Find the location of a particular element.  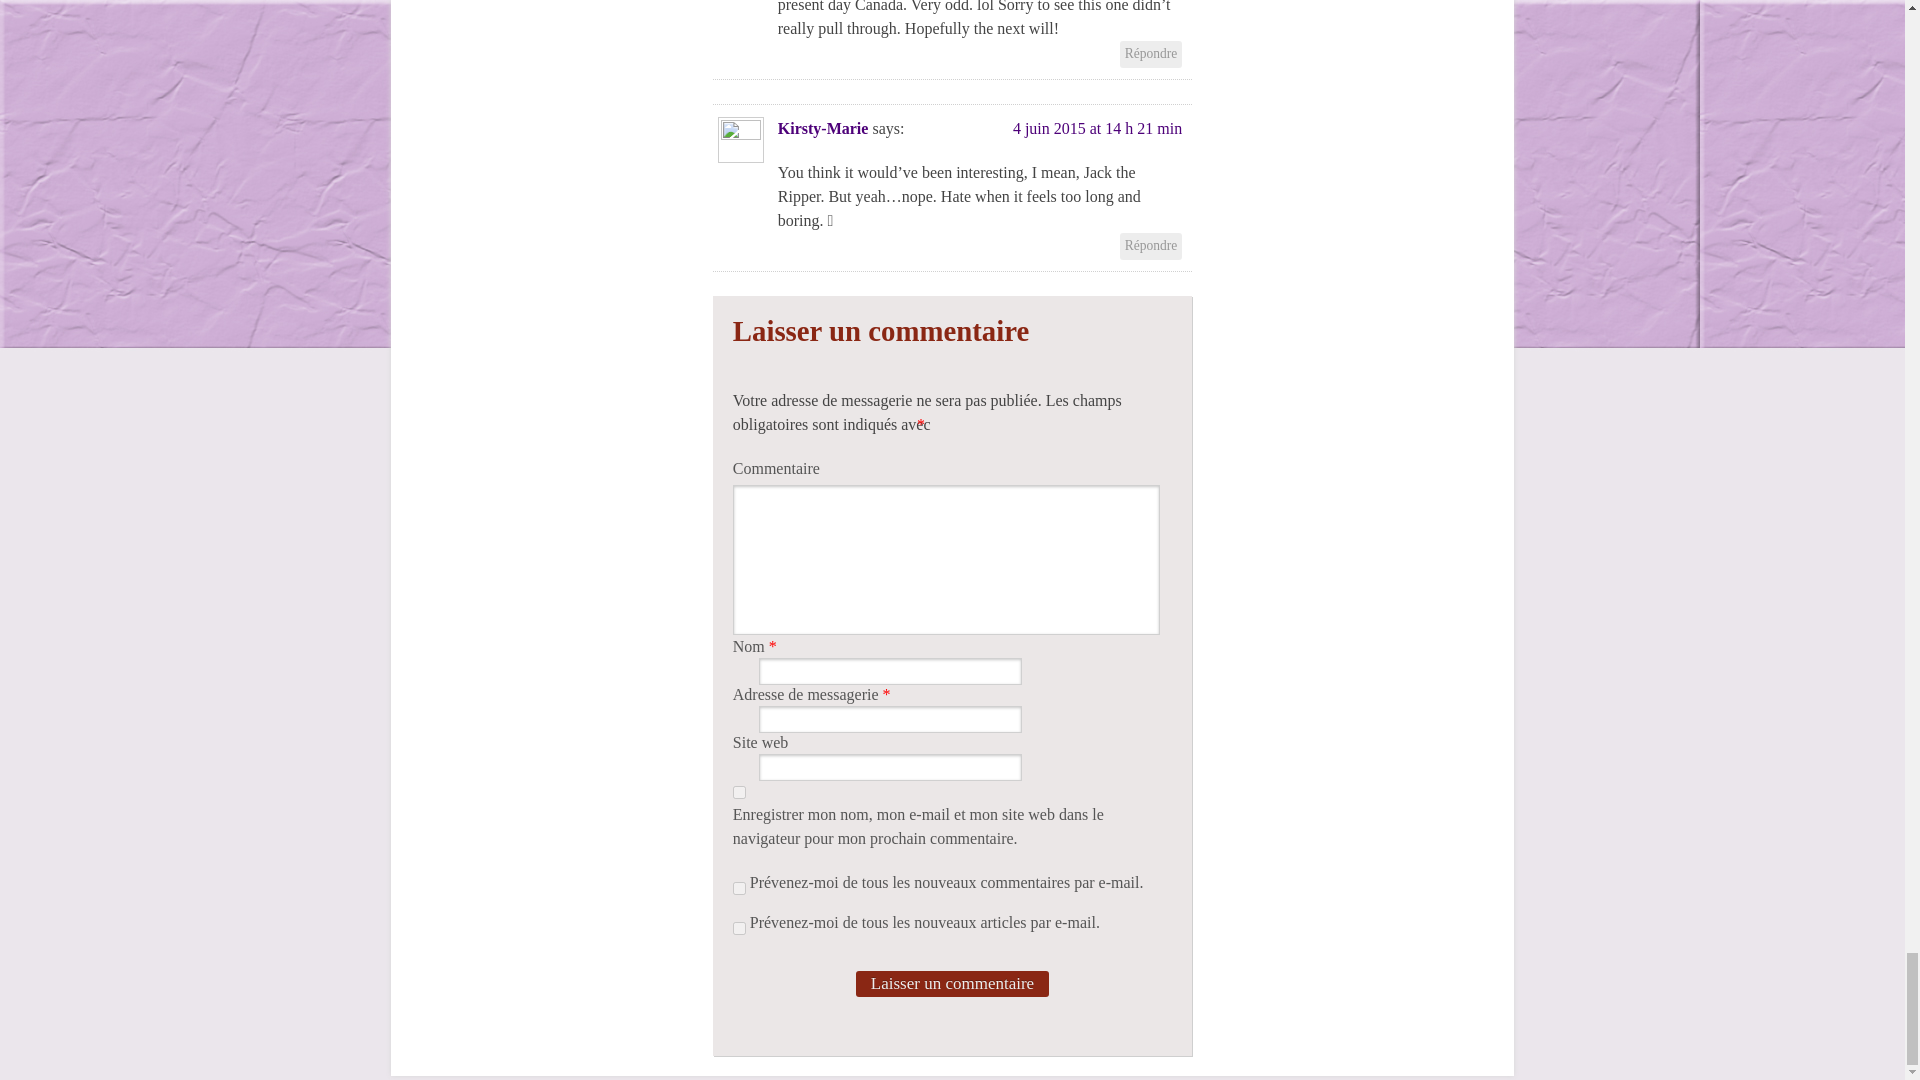

subscribe is located at coordinates (740, 928).